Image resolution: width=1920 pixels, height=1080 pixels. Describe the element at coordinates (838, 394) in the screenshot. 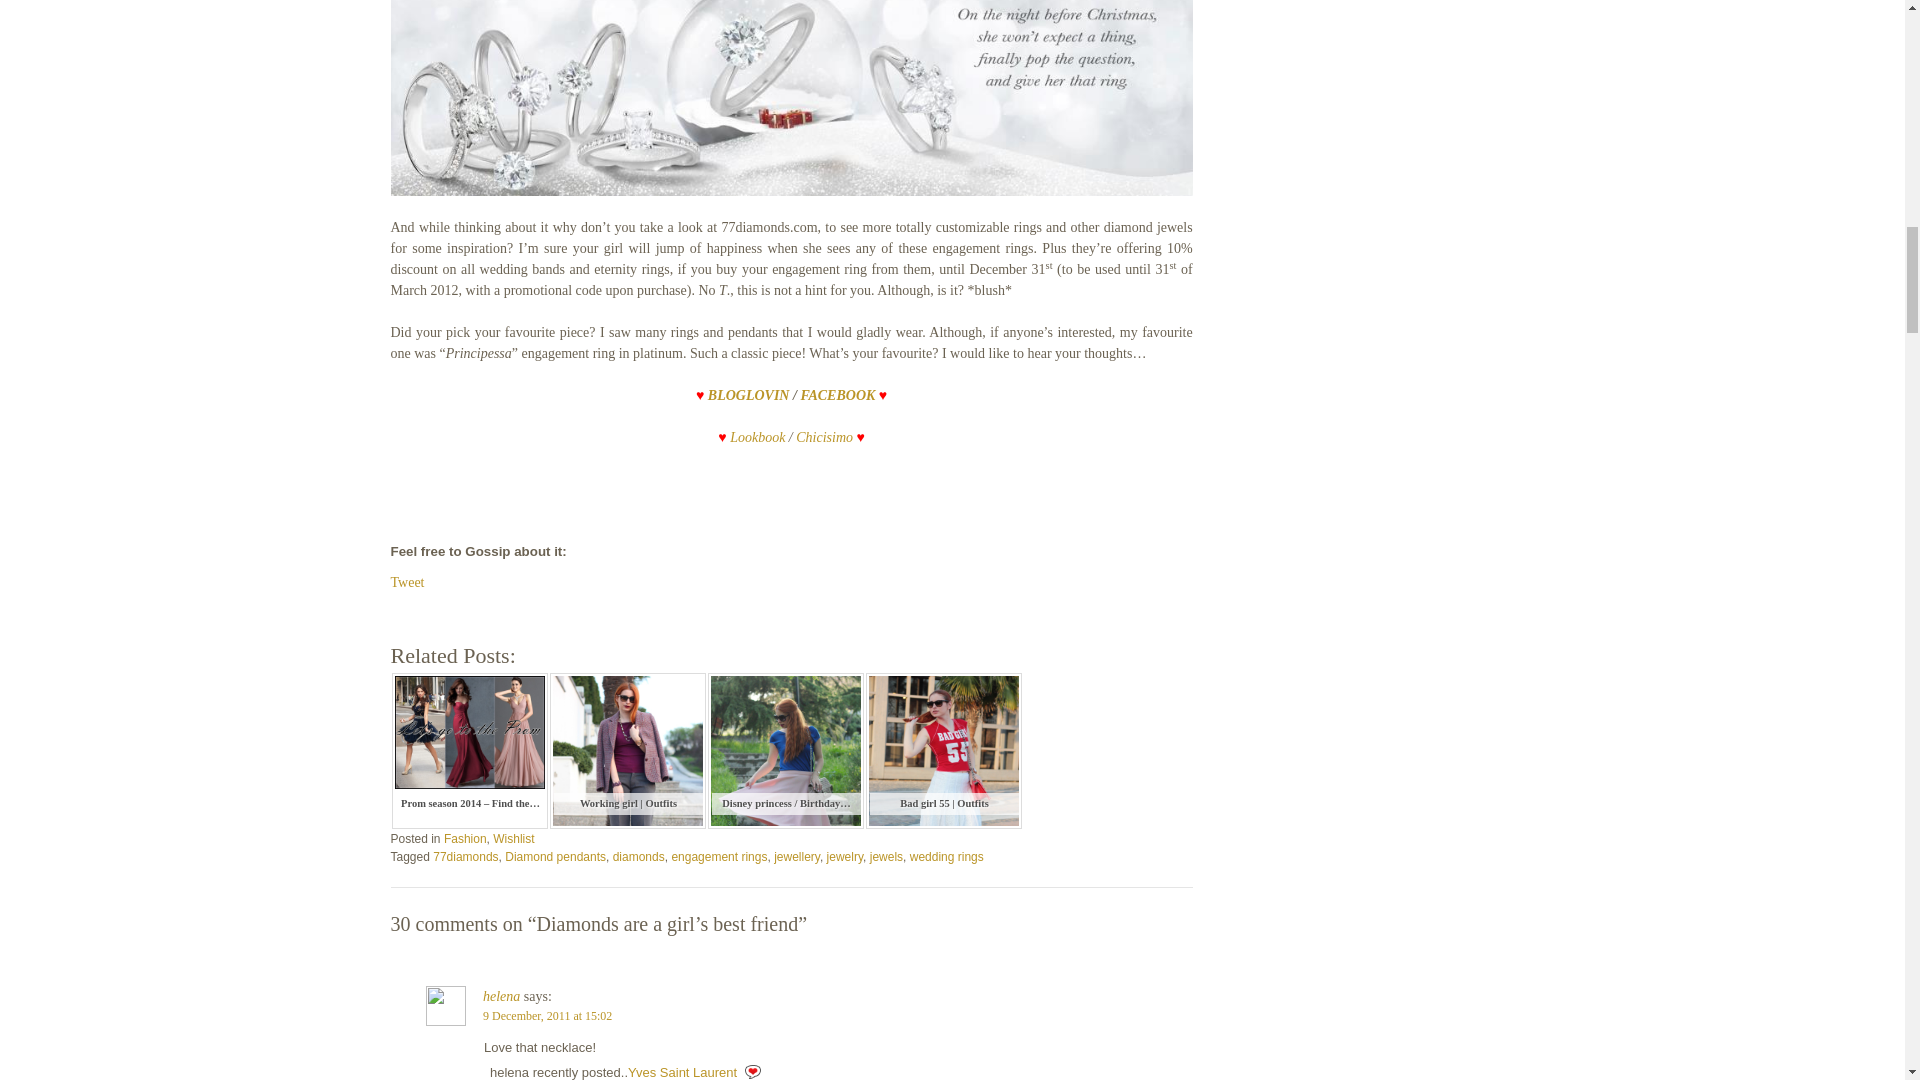

I see `FACEBOOK` at that location.